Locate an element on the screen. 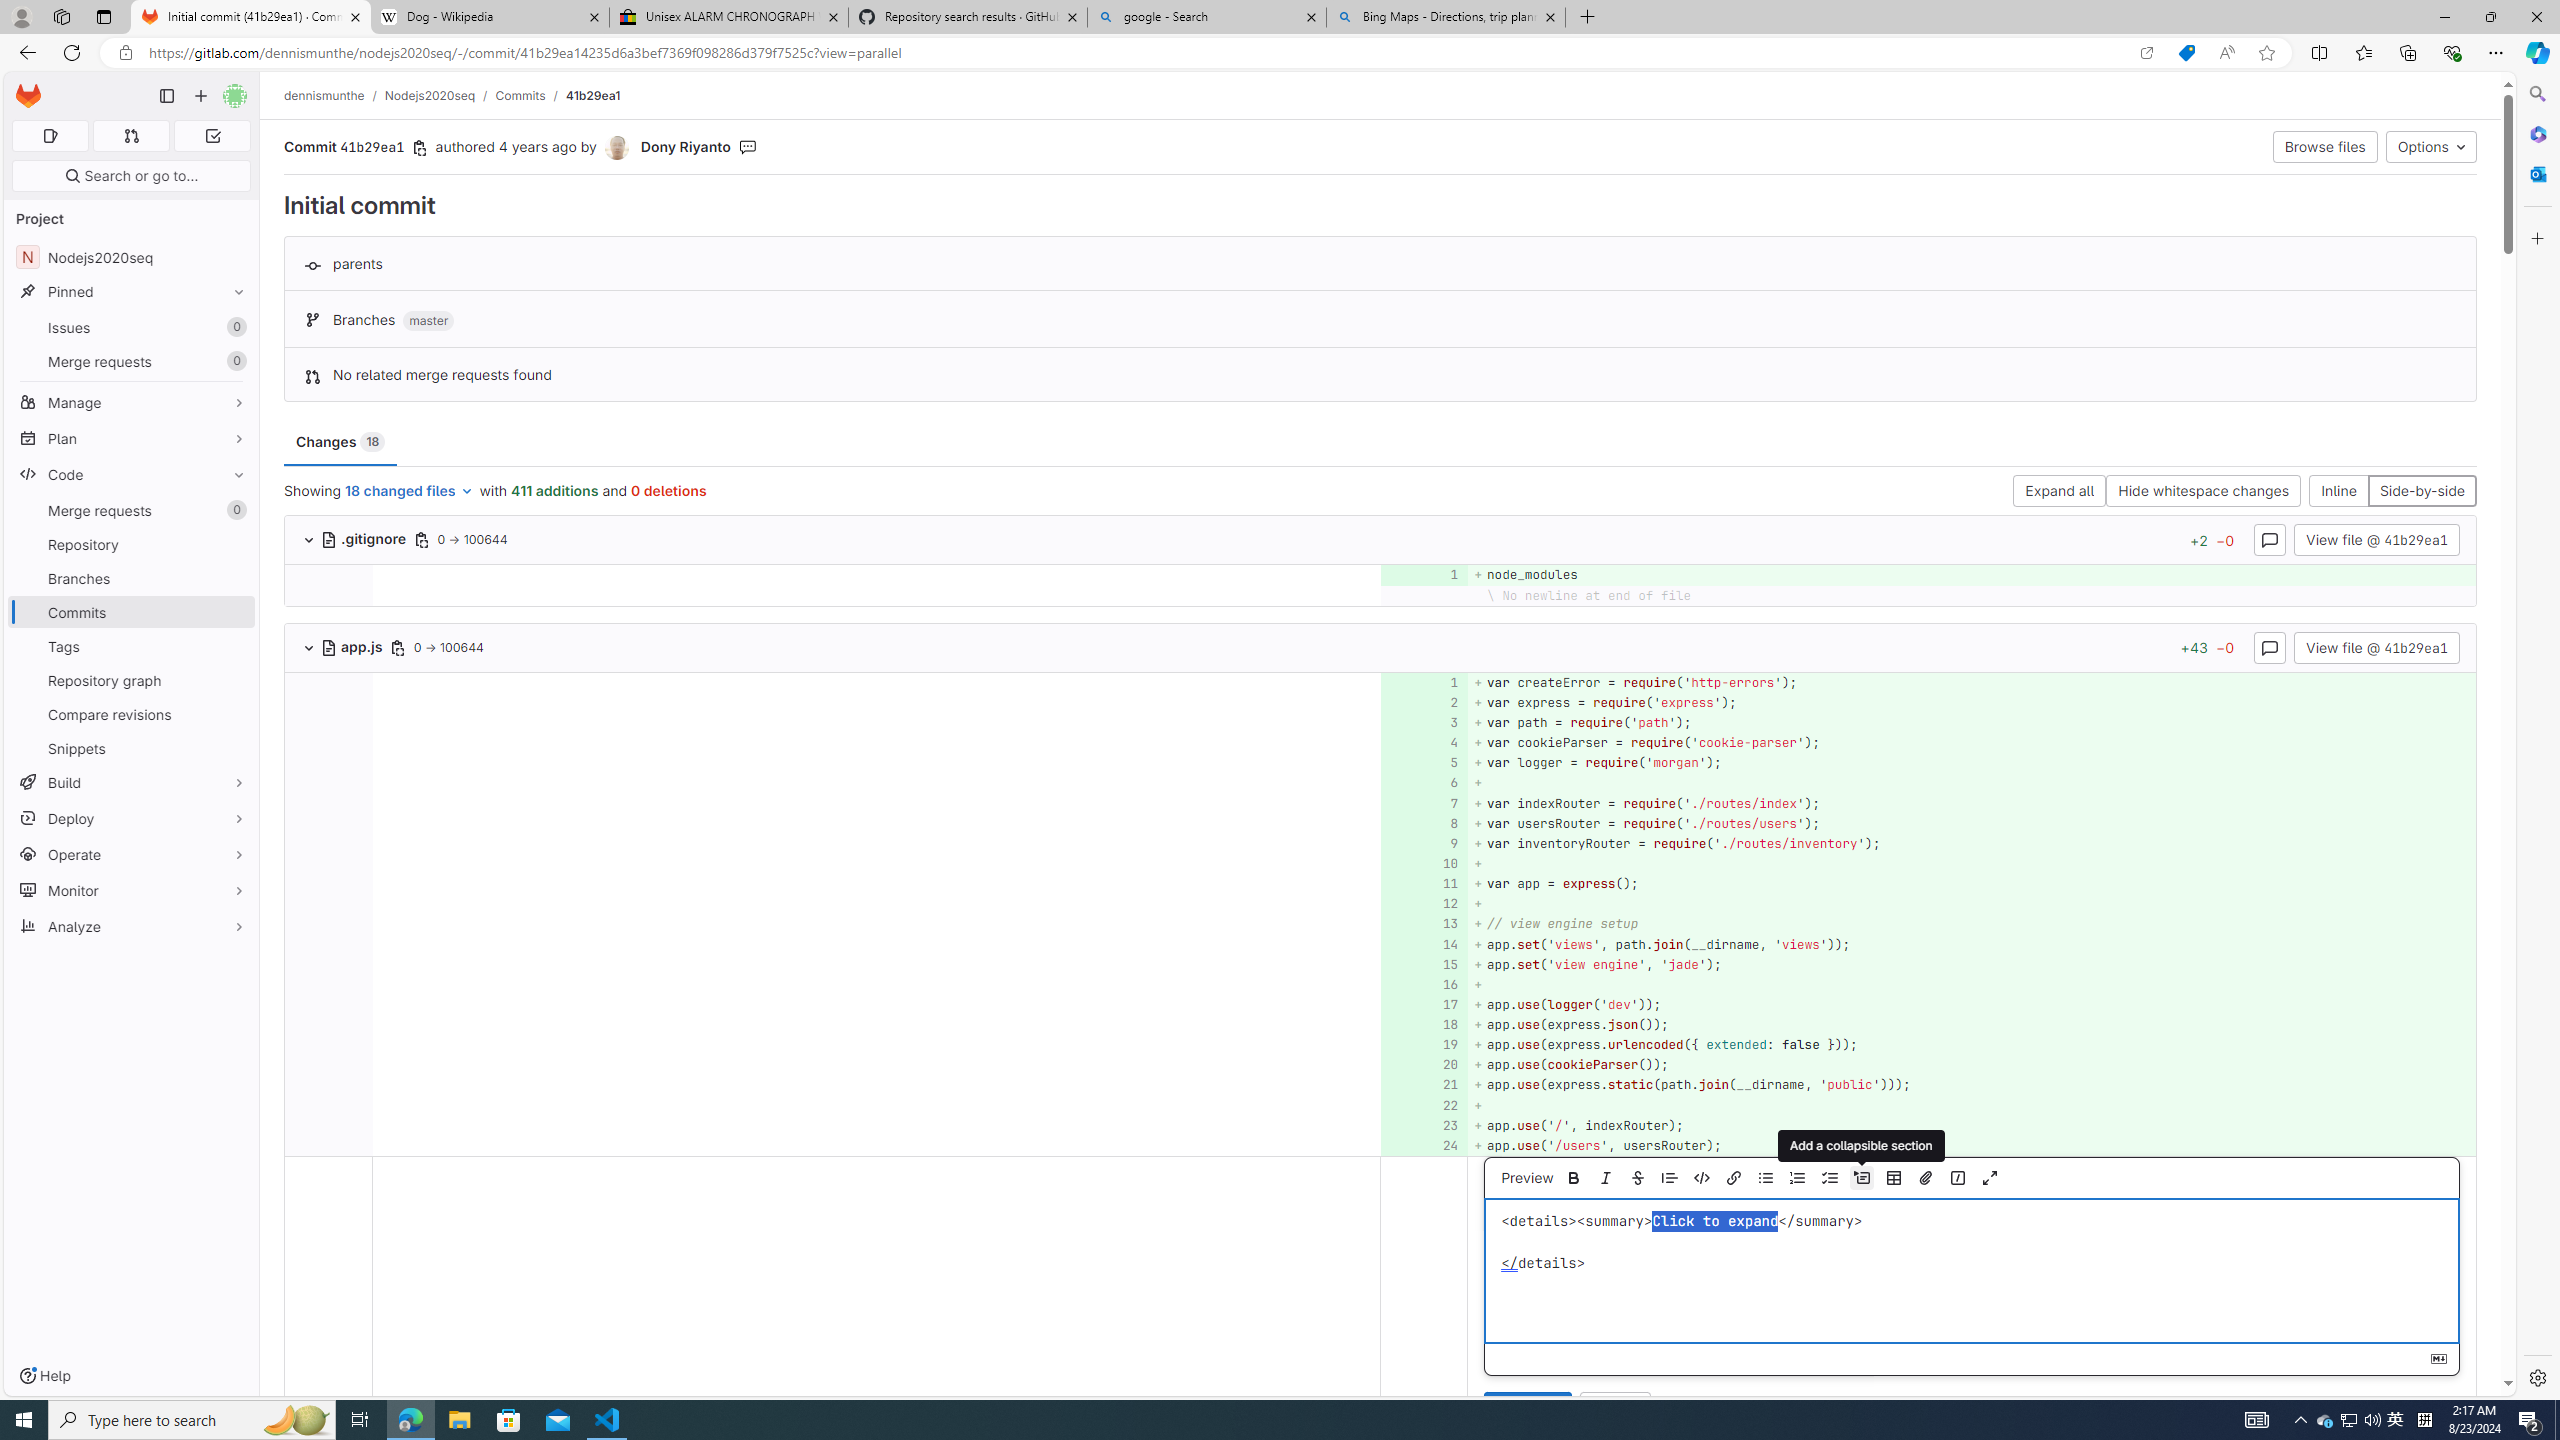 This screenshot has height=1440, width=2560. Add a comment to this line 7 is located at coordinates (1424, 803).